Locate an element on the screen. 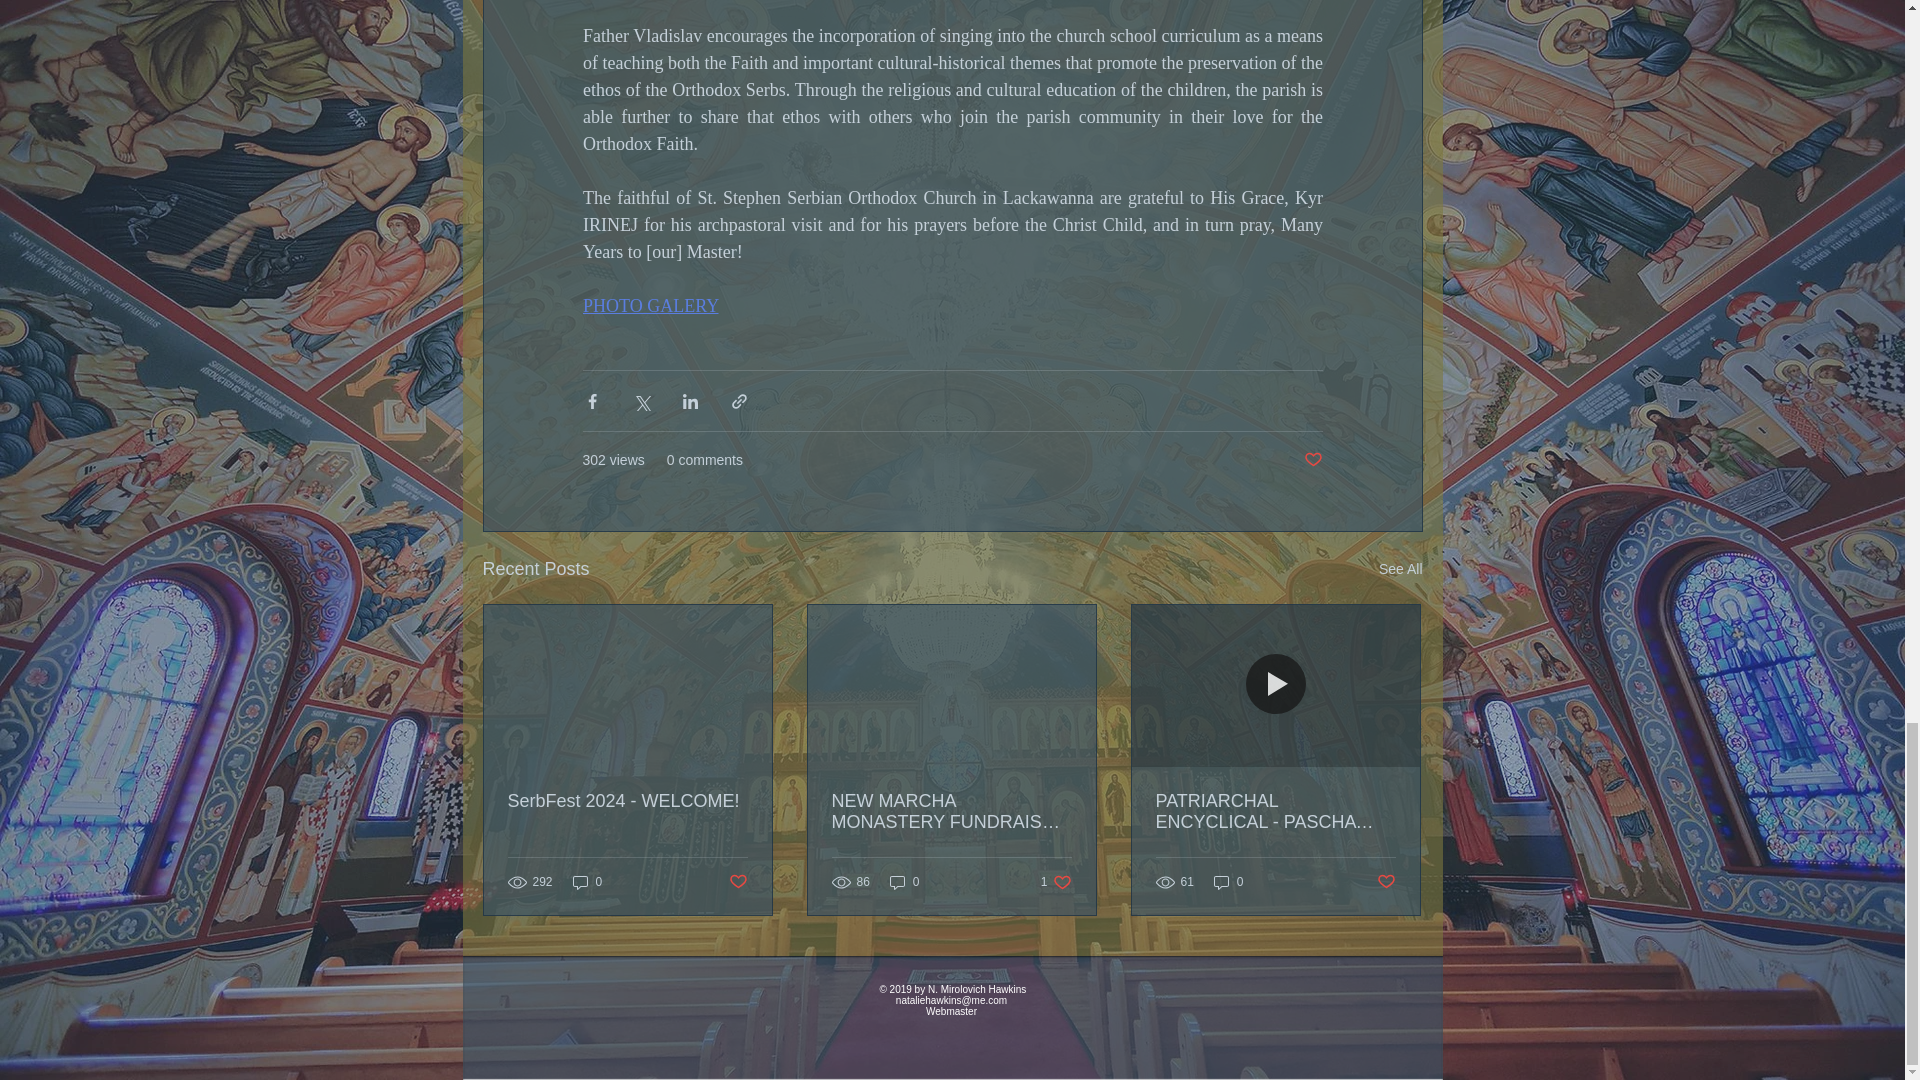  See All is located at coordinates (1400, 570).